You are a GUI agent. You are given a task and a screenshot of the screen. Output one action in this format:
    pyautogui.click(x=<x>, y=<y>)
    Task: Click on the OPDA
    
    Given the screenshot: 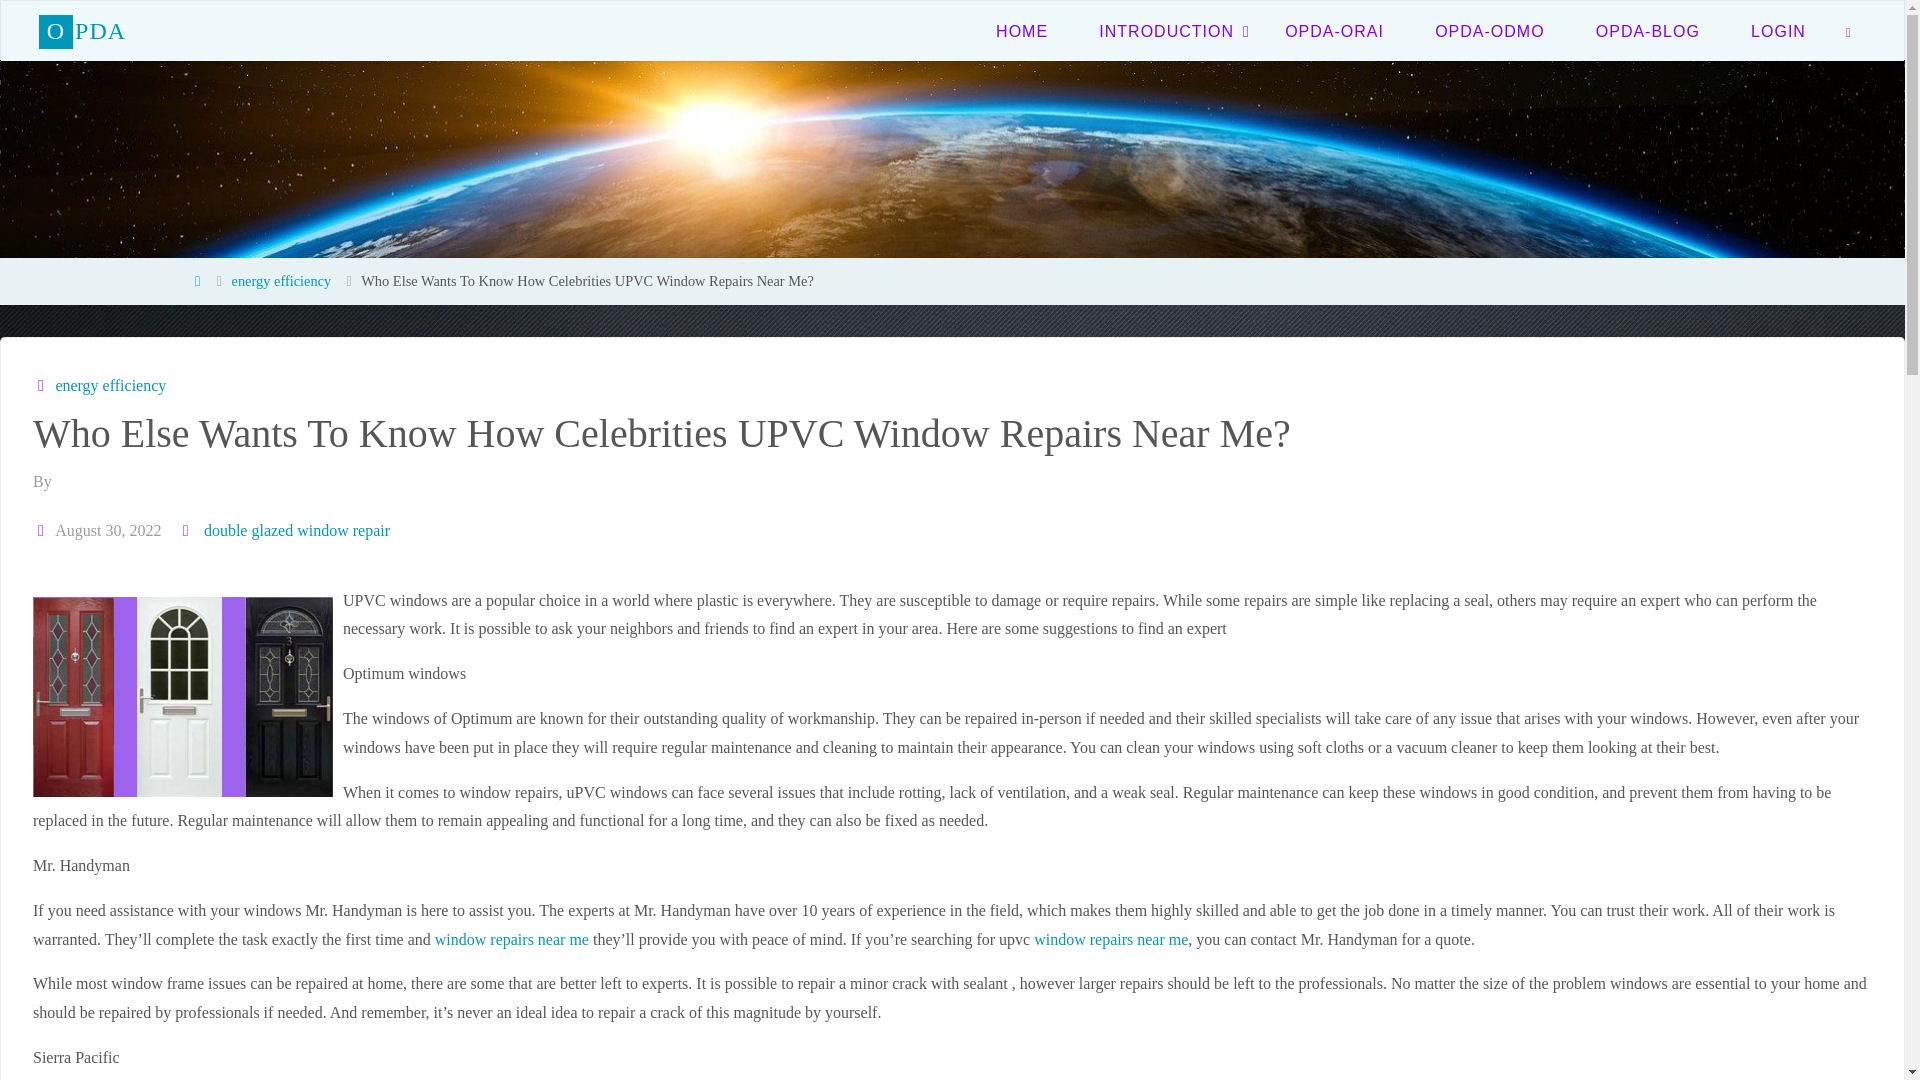 What is the action you would take?
    pyautogui.click(x=82, y=30)
    